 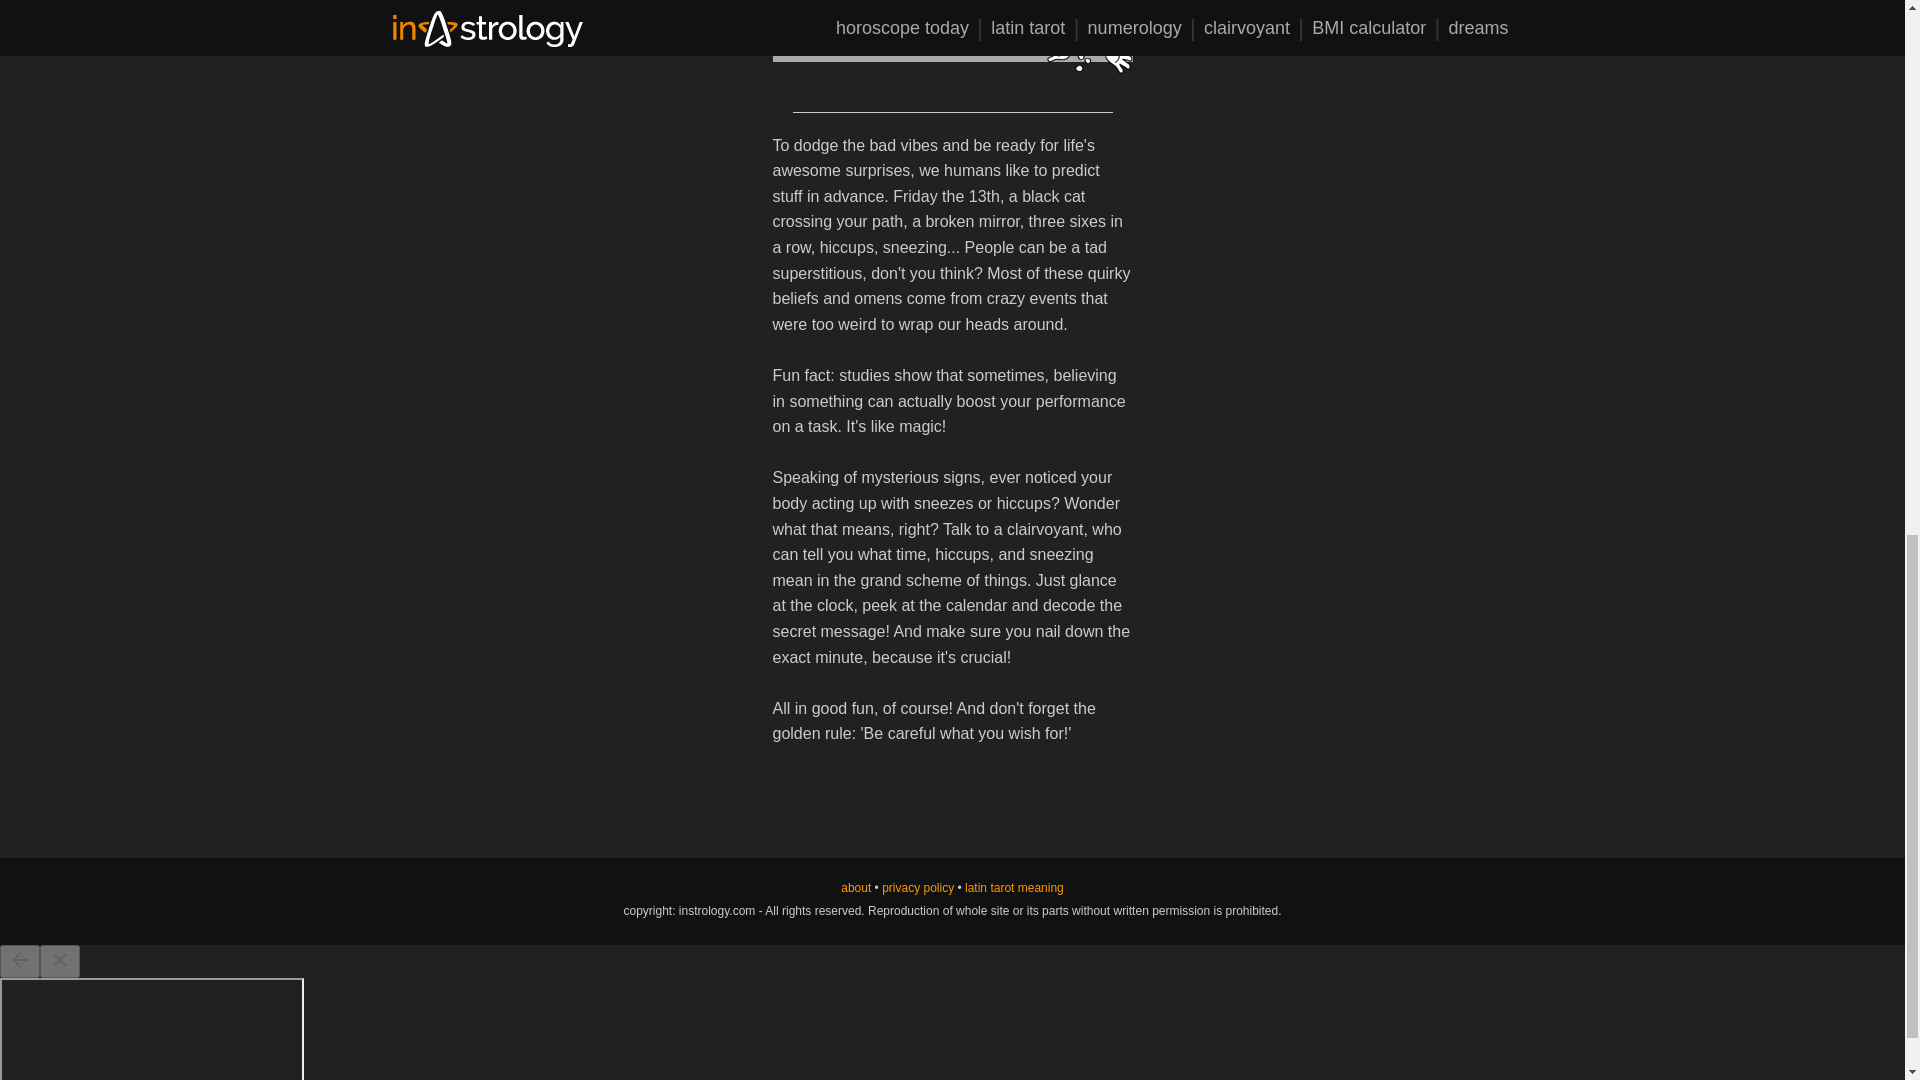 I want to click on thu, so click(x=956, y=36).